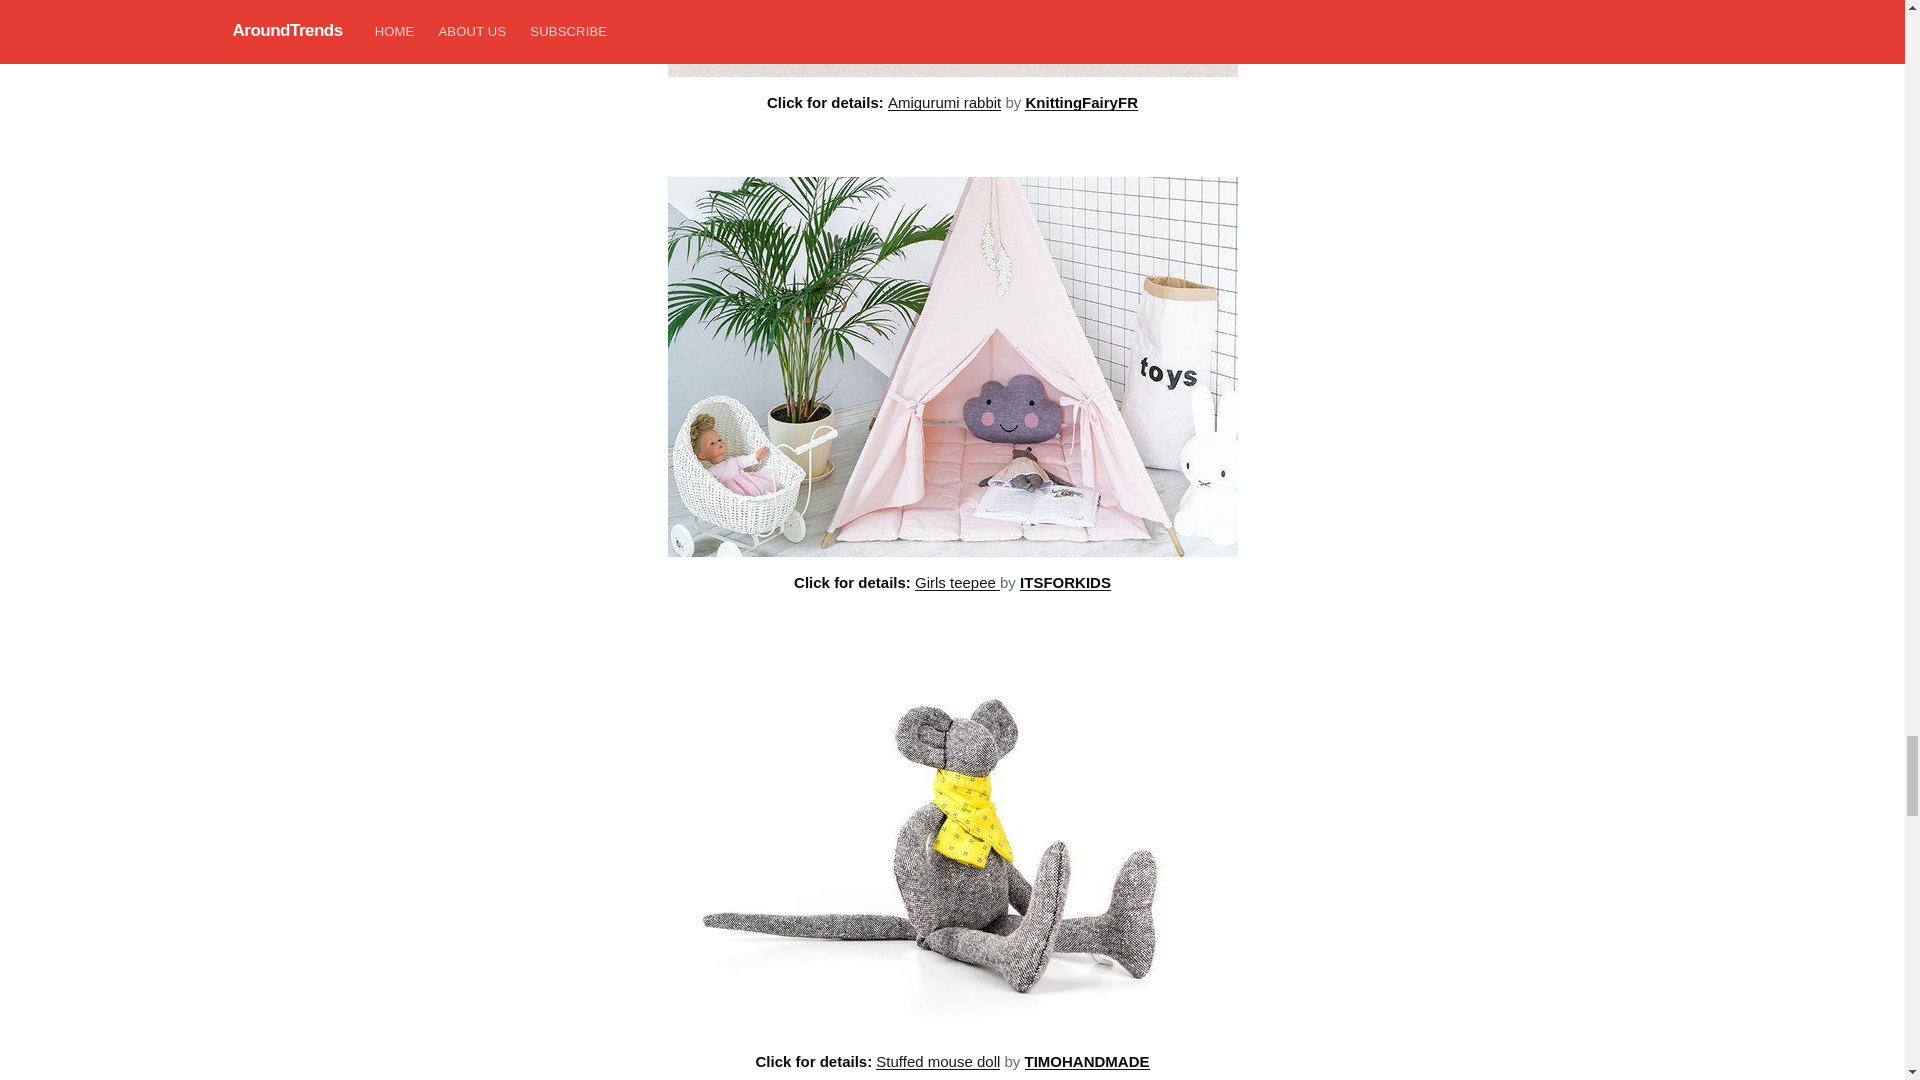  What do you see at coordinates (1082, 102) in the screenshot?
I see `KnittingFairyFR` at bounding box center [1082, 102].